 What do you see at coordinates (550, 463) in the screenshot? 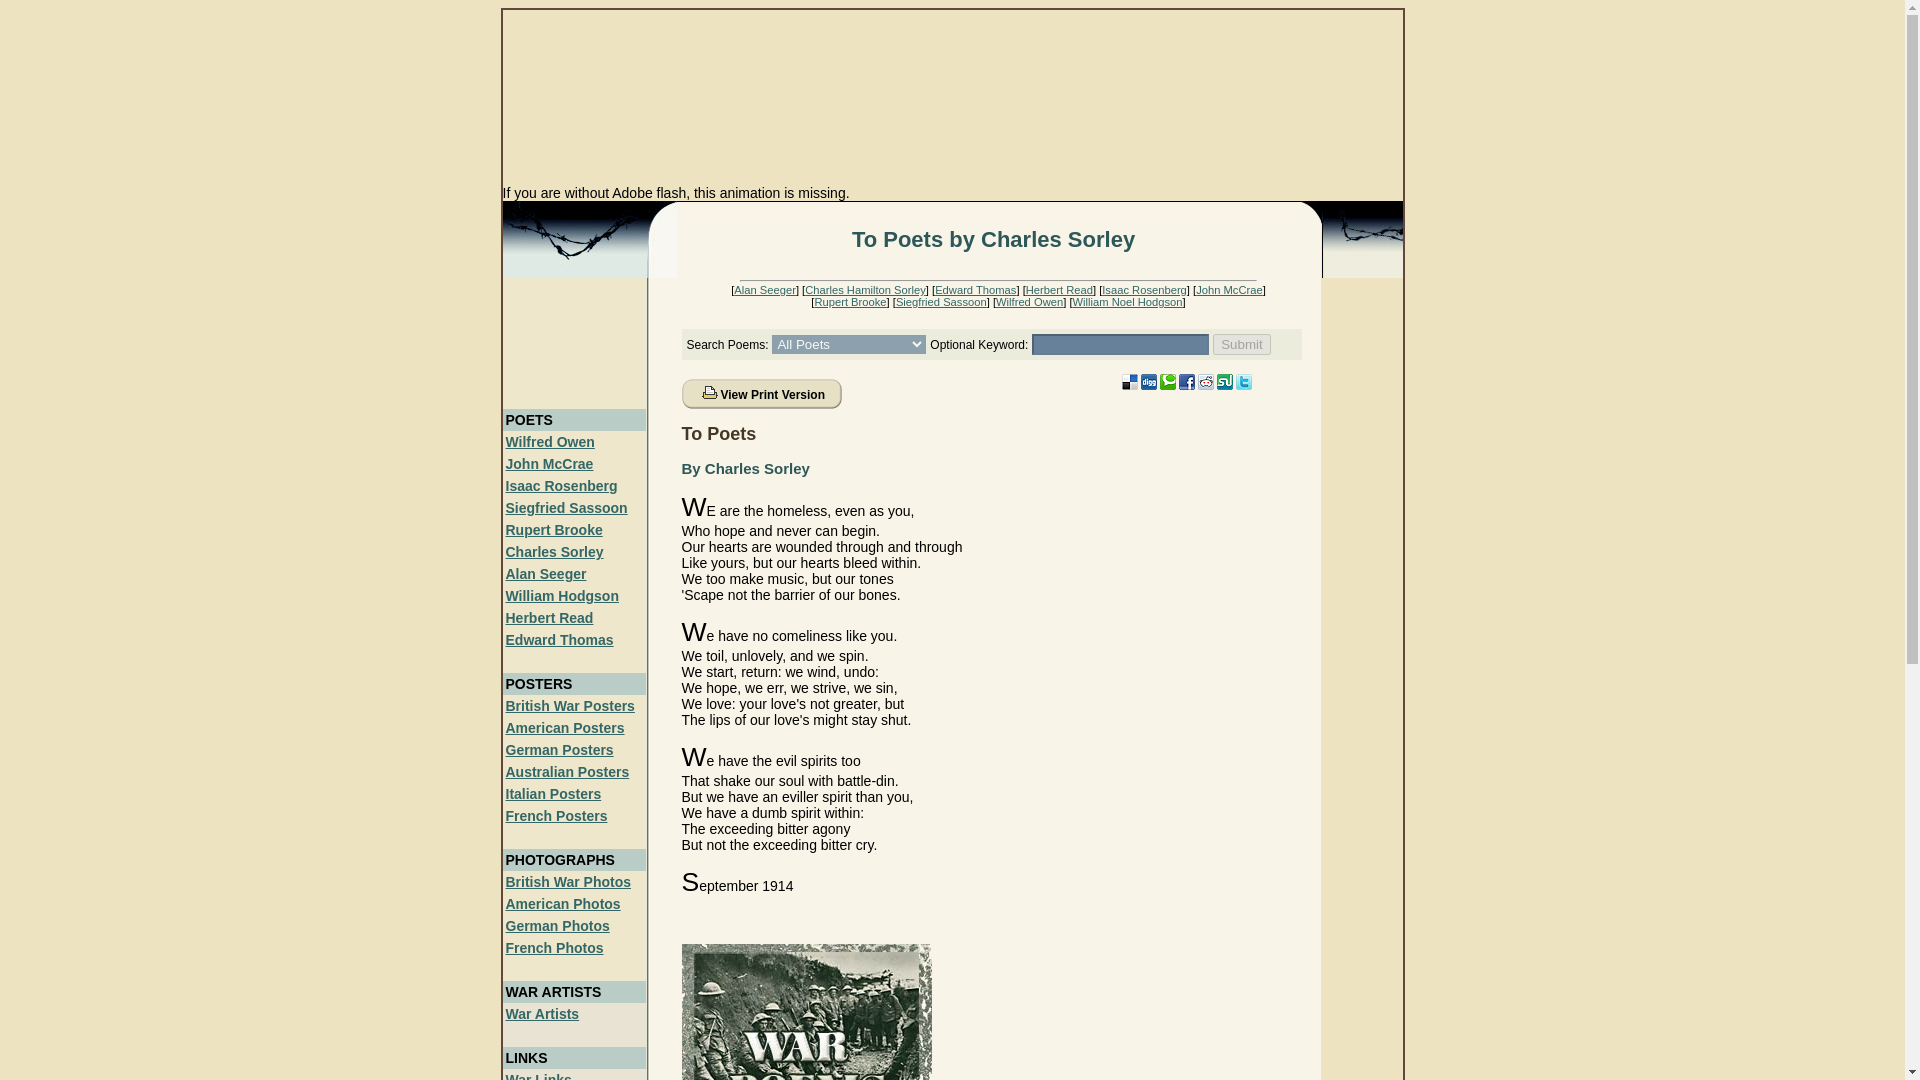
I see `John McCrae` at bounding box center [550, 463].